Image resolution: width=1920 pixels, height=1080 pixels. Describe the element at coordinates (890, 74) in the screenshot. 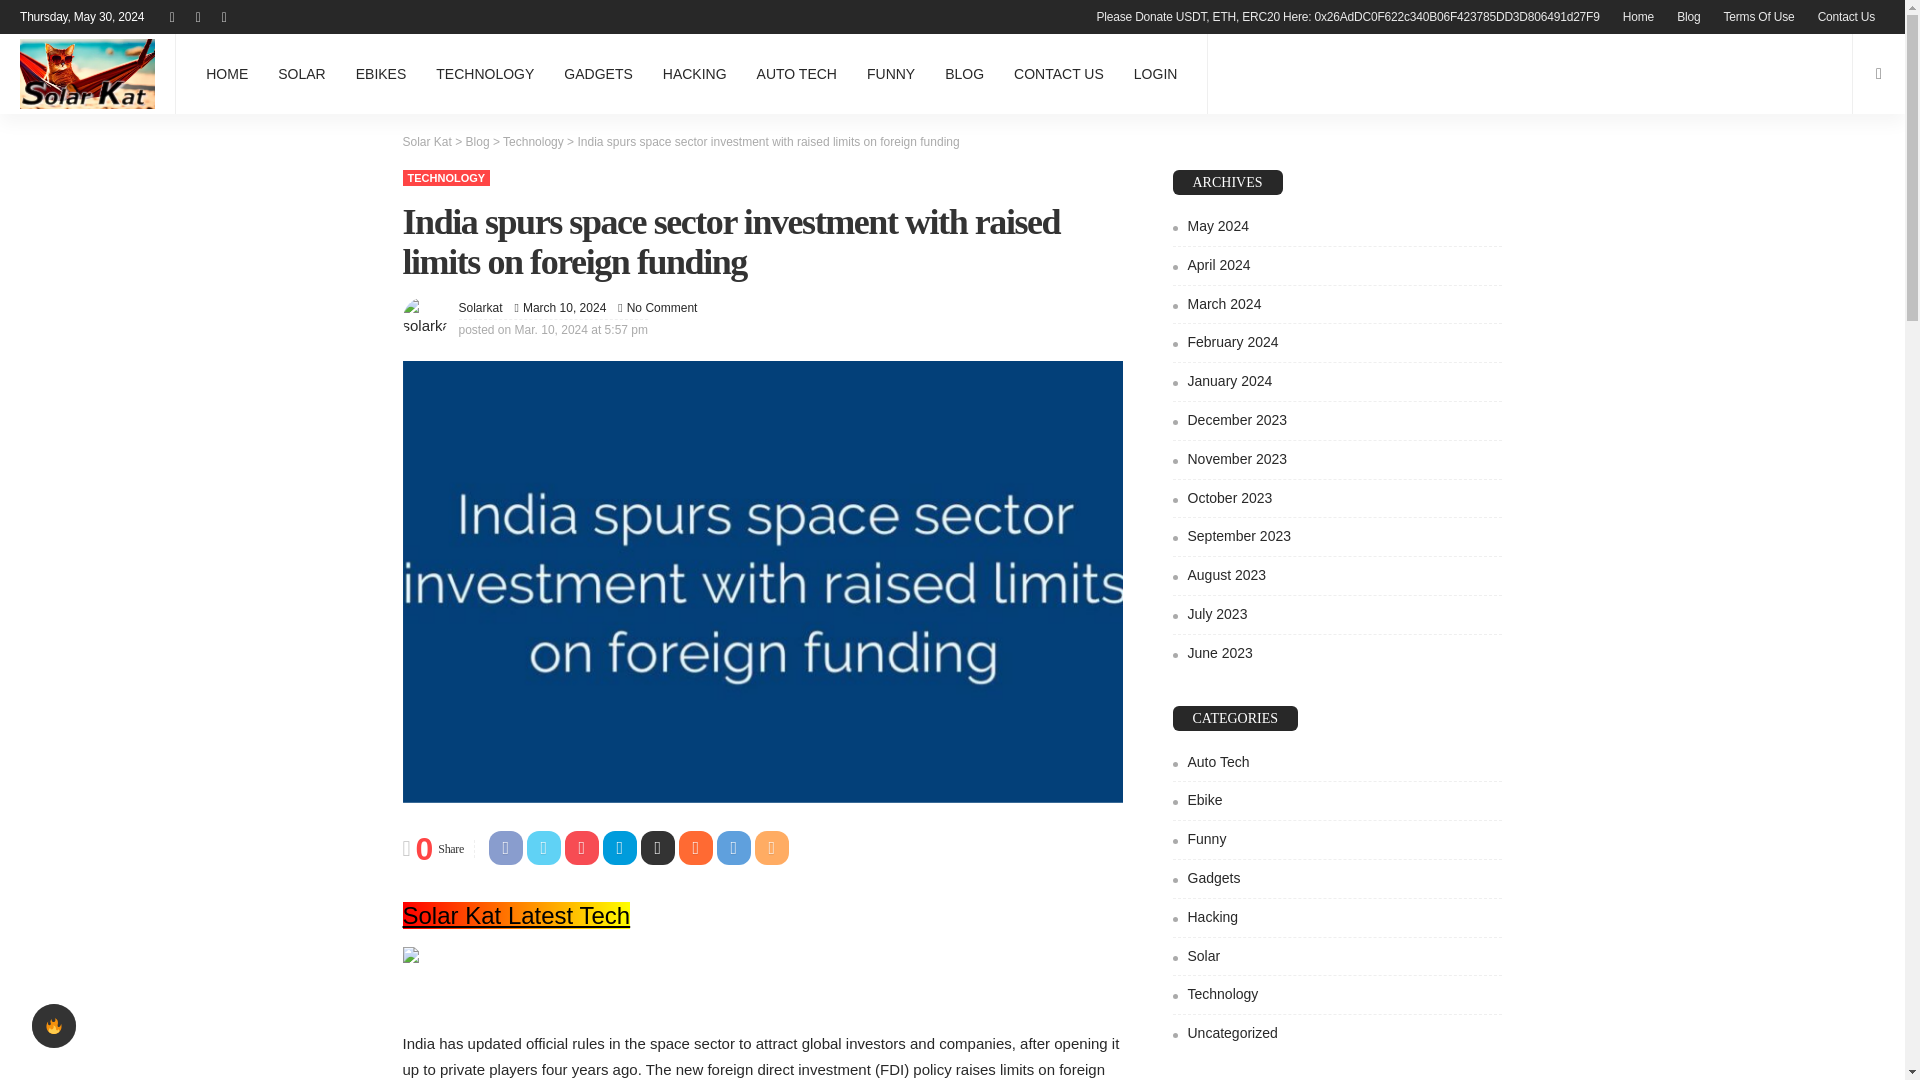

I see `FUNNY` at that location.